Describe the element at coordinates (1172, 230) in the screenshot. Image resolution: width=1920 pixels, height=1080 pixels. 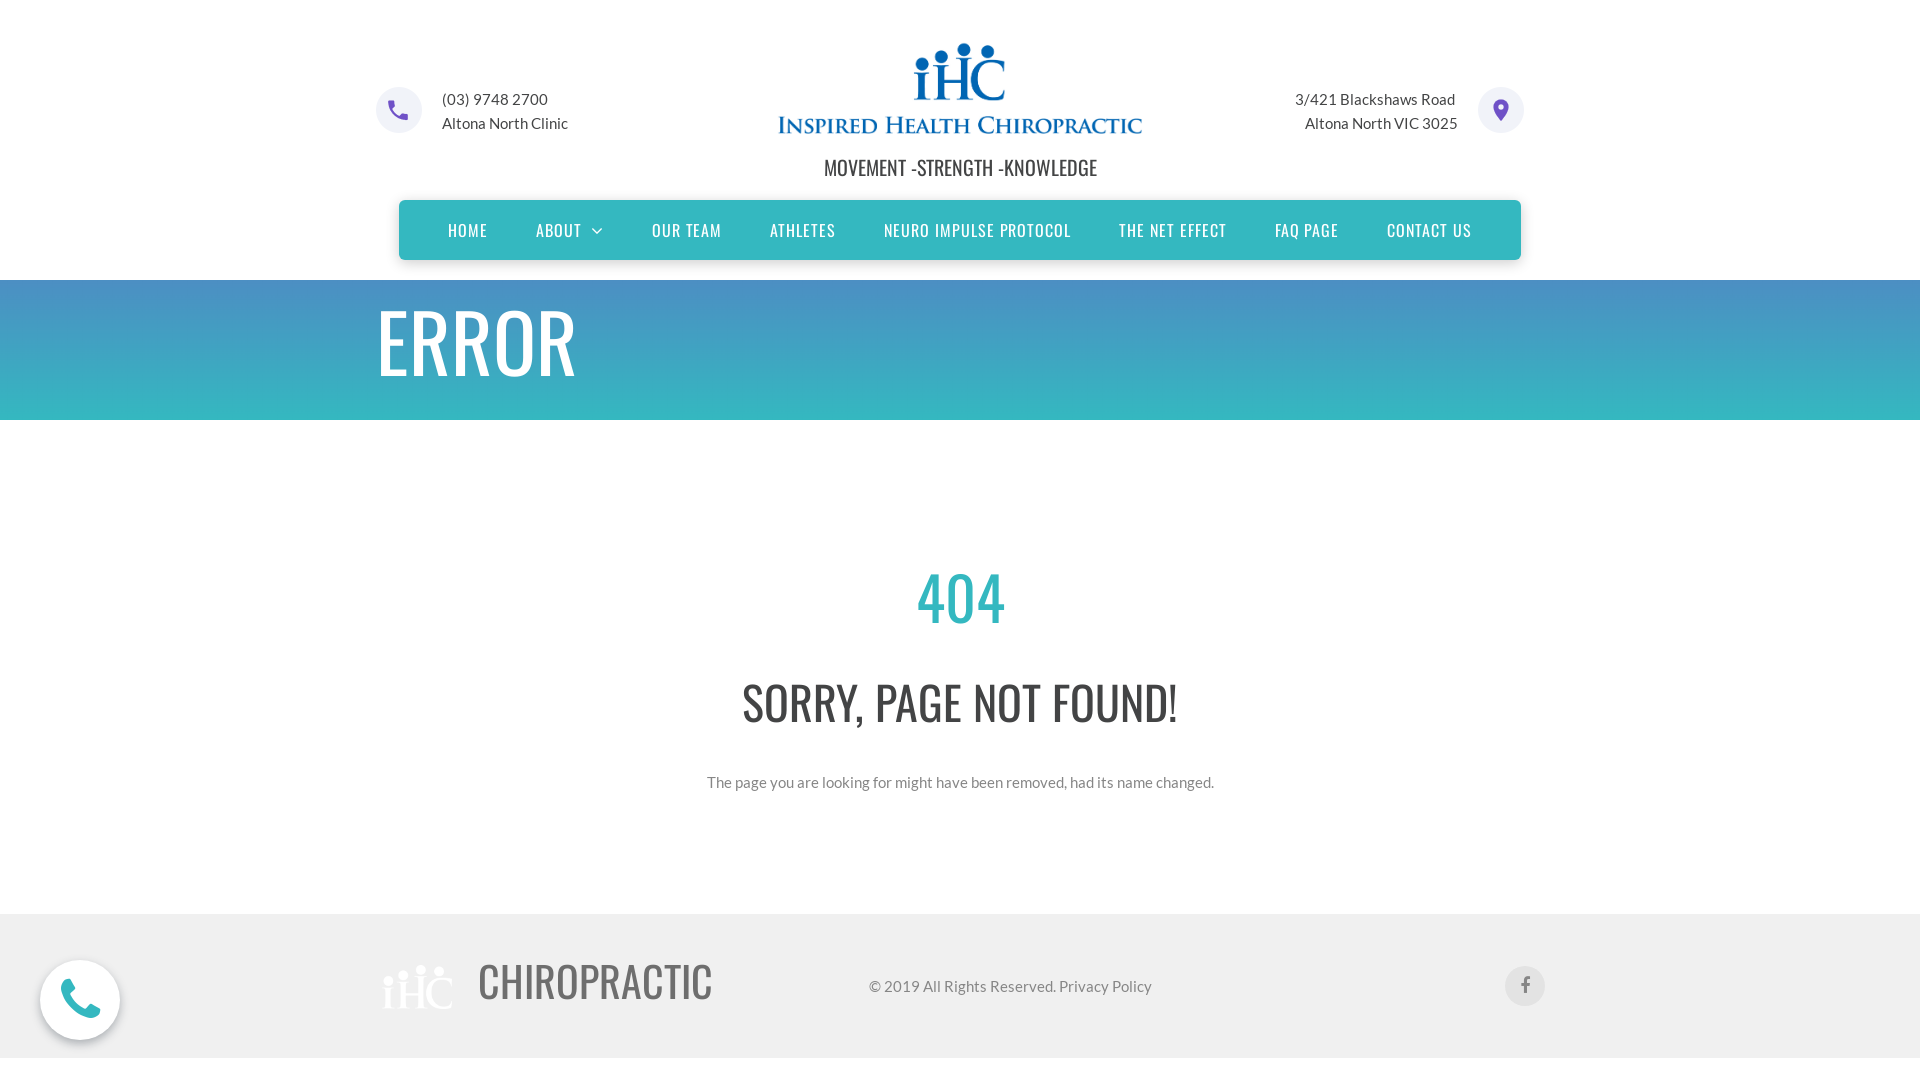
I see `THE NET EFFECT` at that location.